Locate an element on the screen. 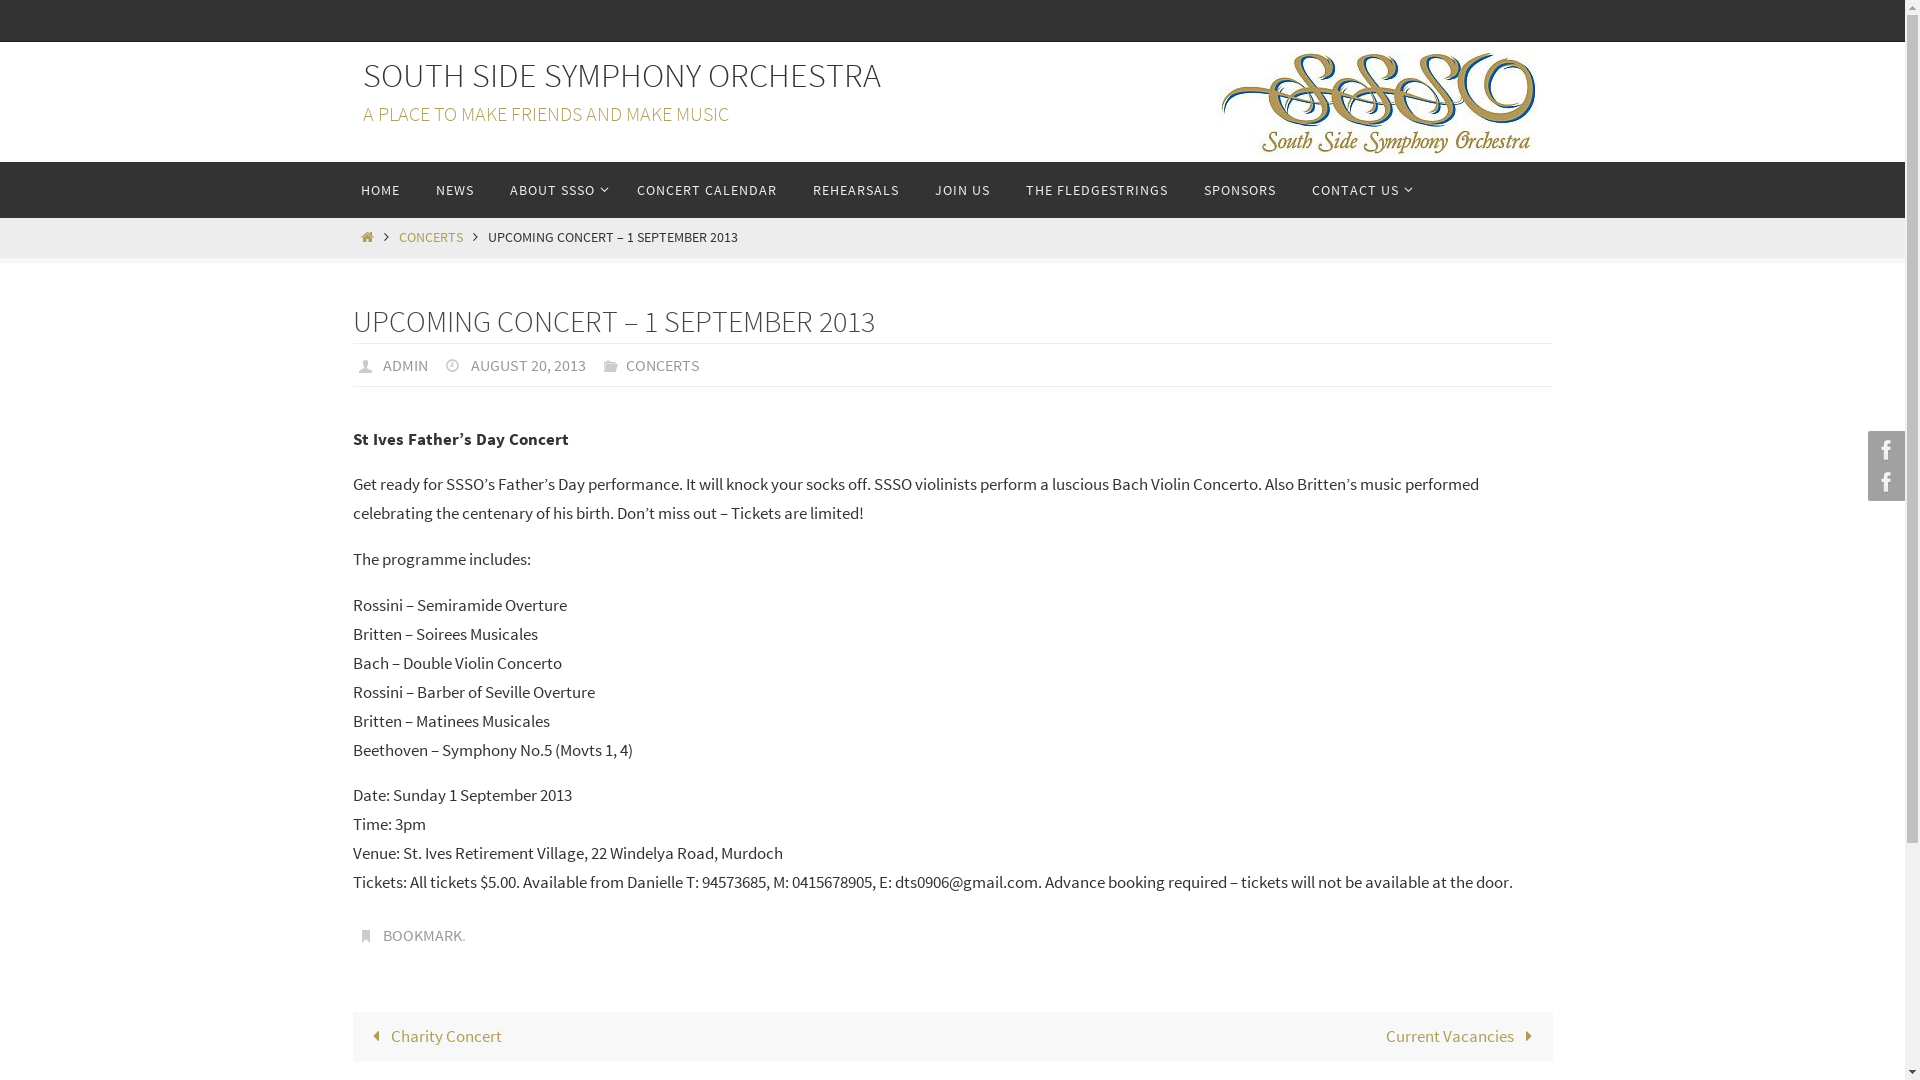 This screenshot has height=1080, width=1920. JOIN US is located at coordinates (962, 190).